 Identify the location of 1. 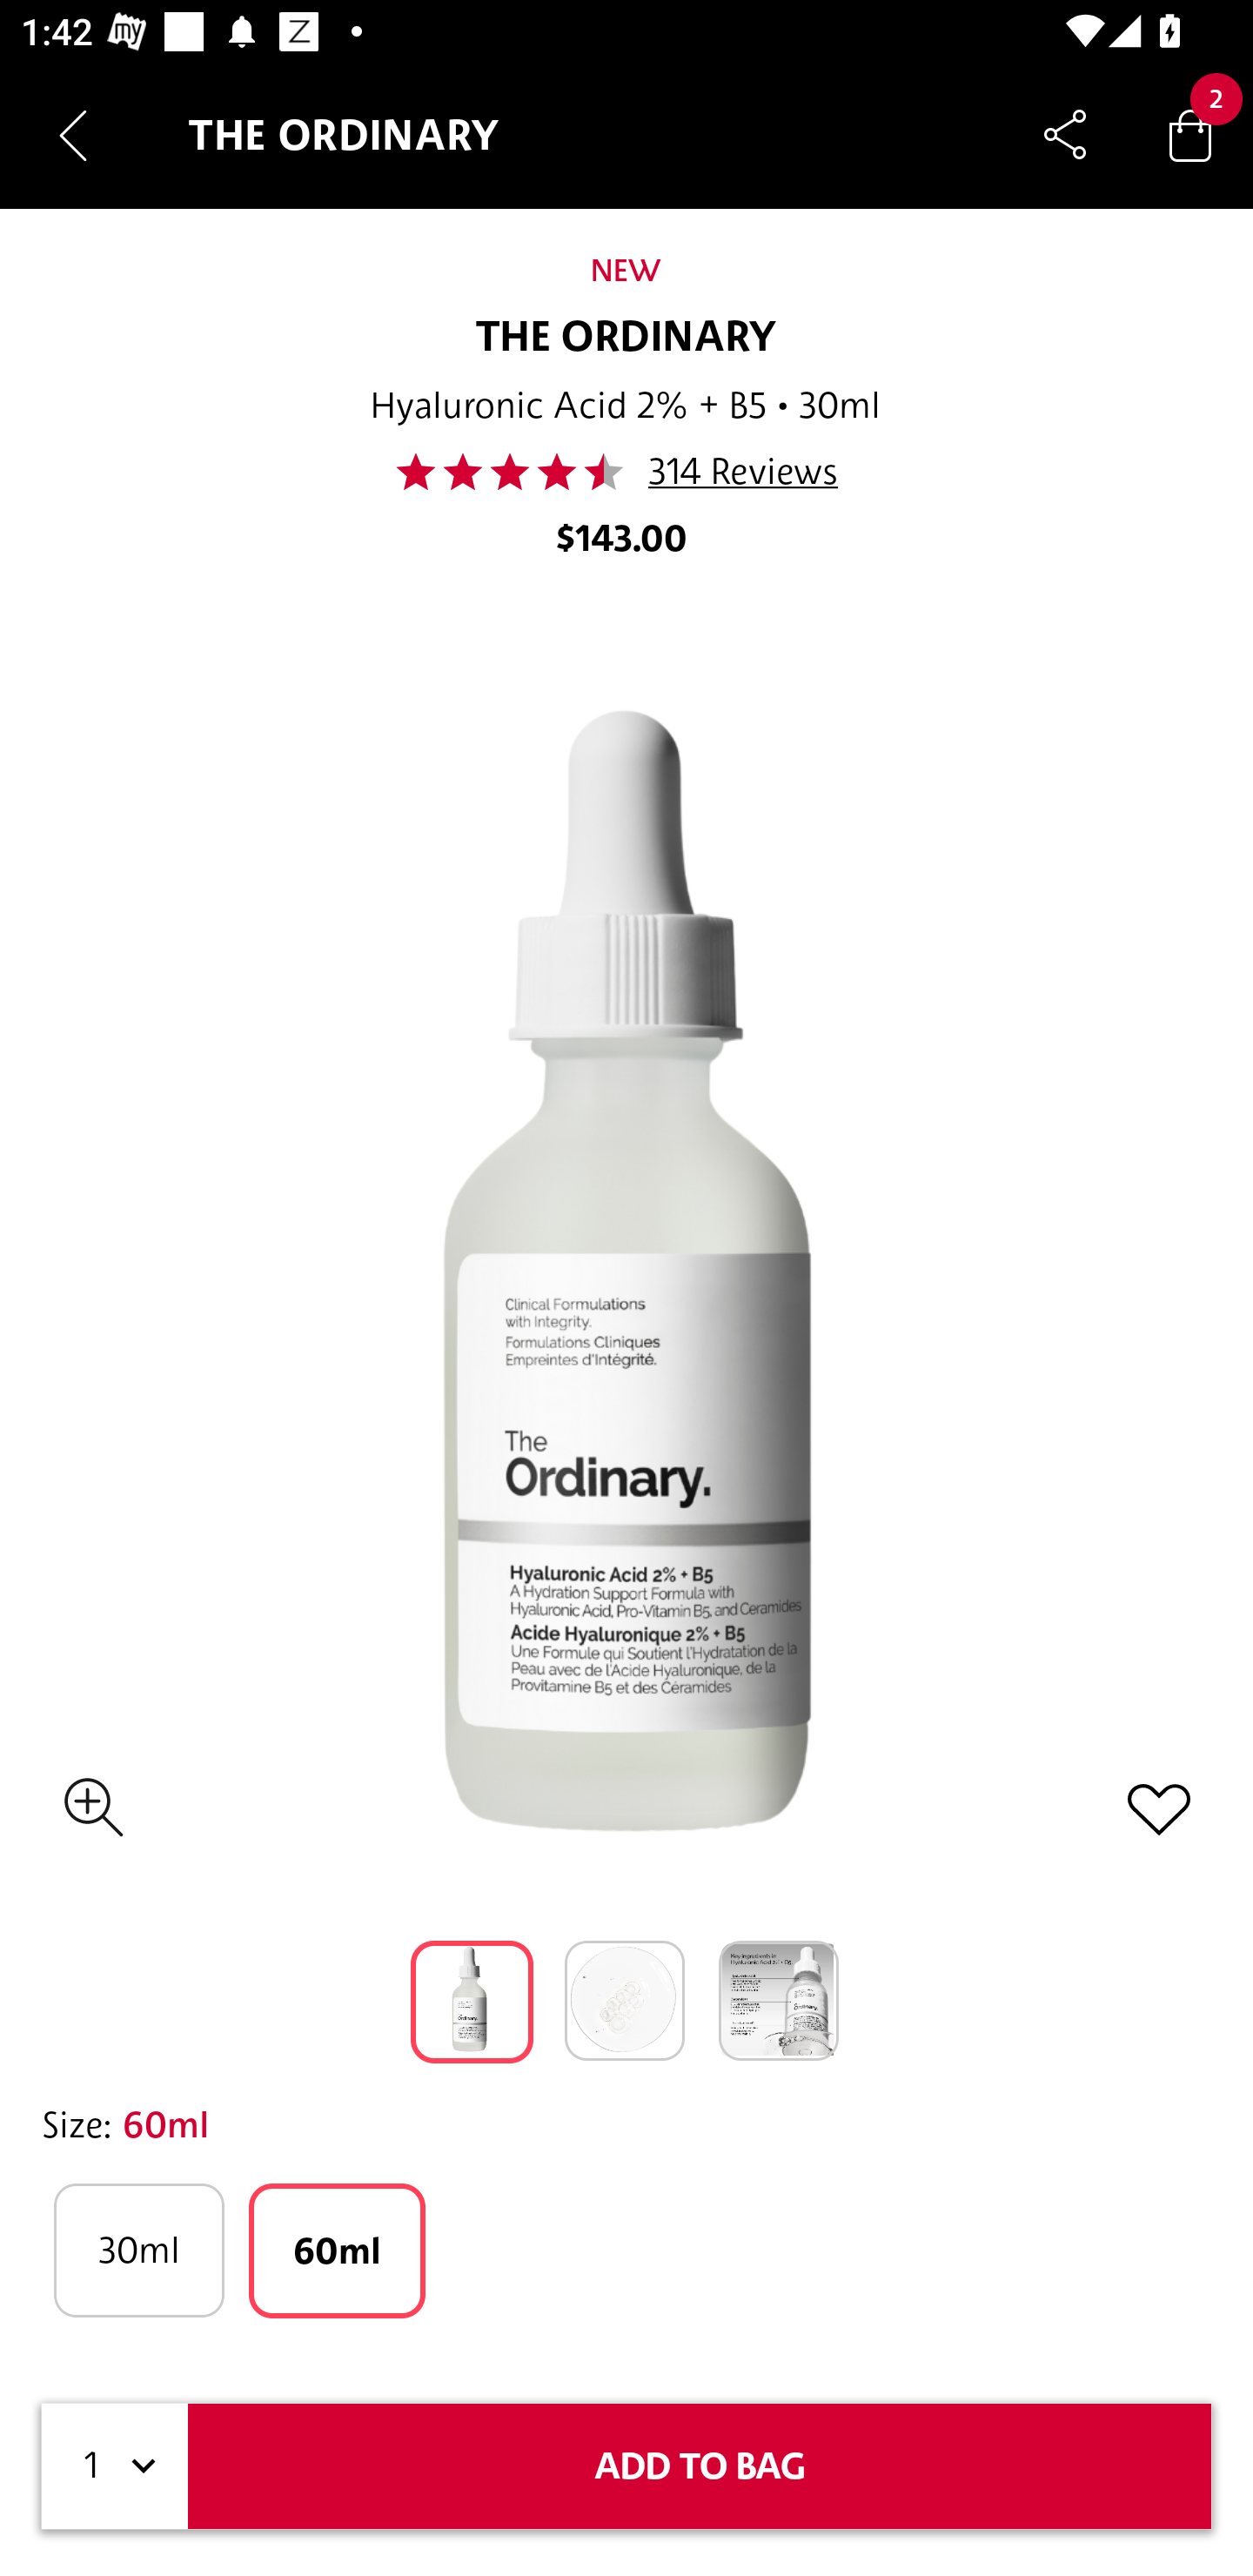
(115, 2466).